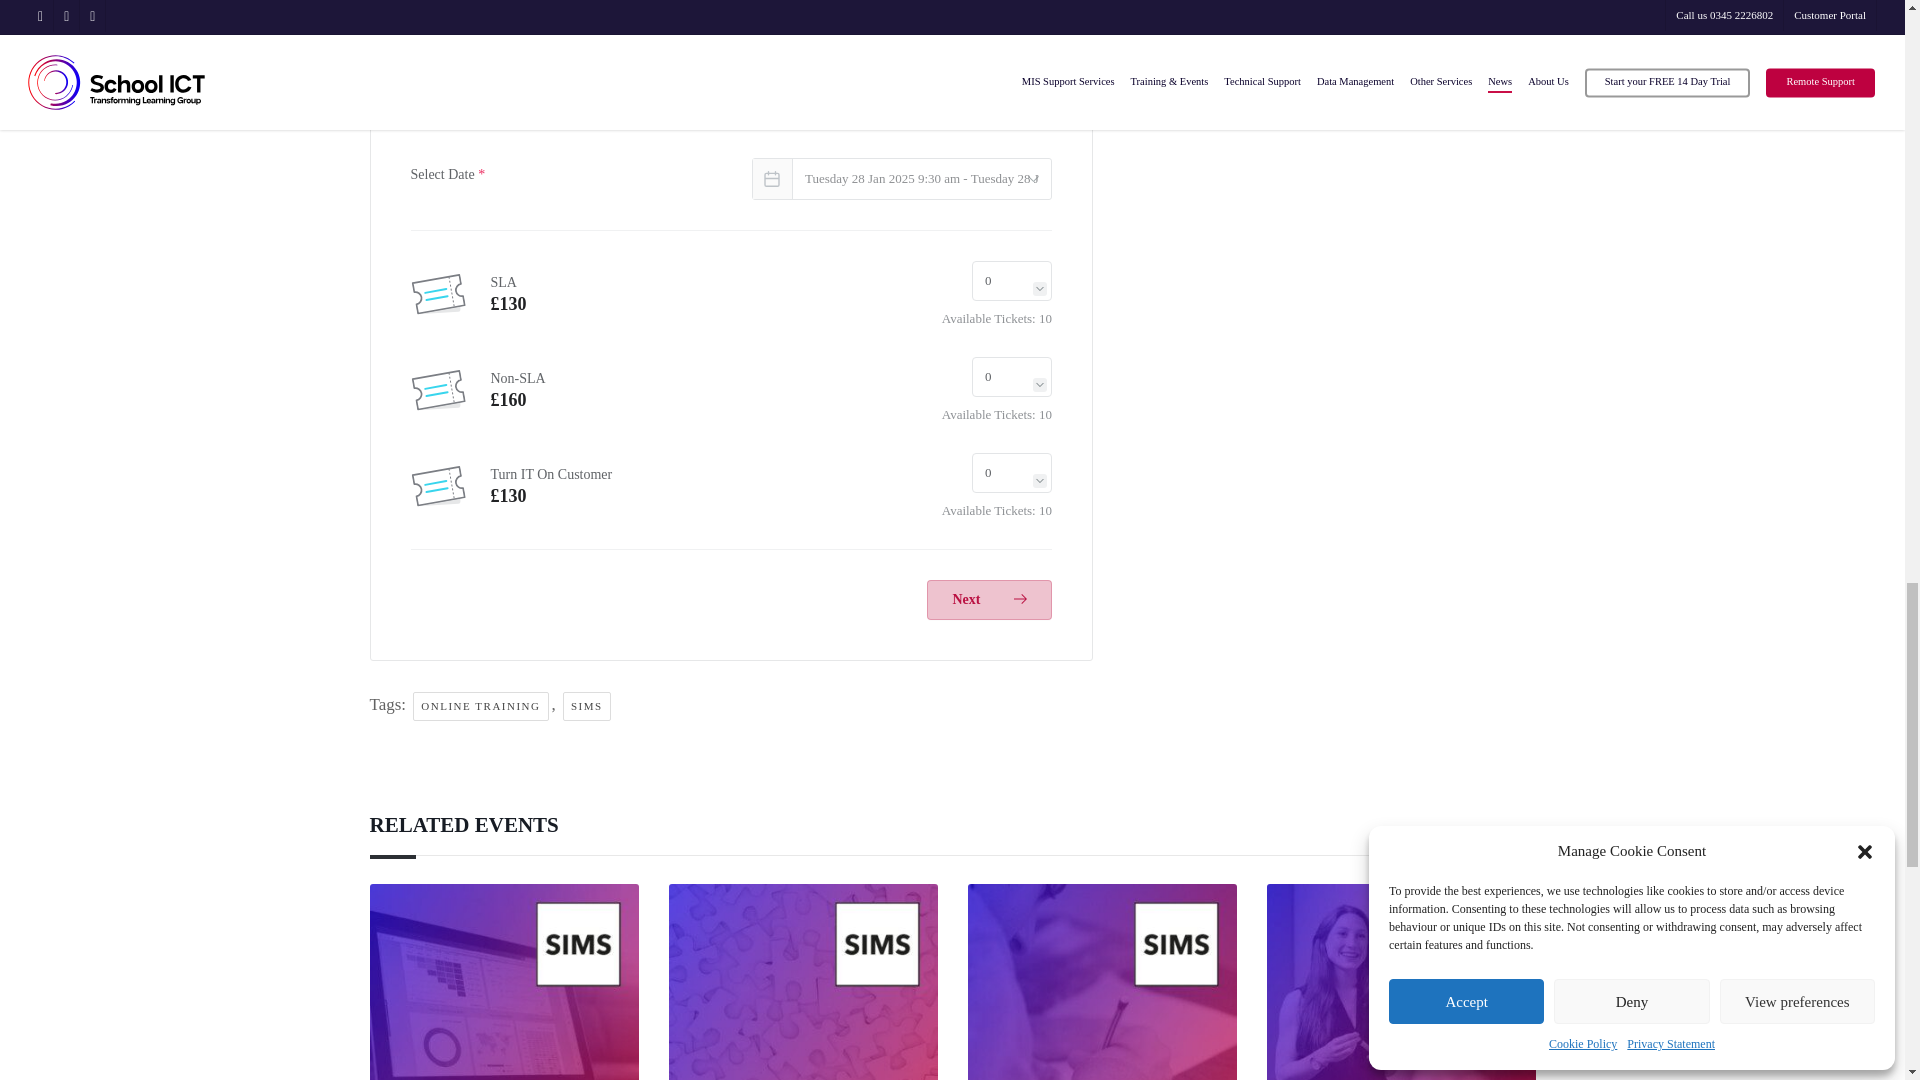 Image resolution: width=1920 pixels, height=1080 pixels. I want to click on Count, so click(1012, 281).